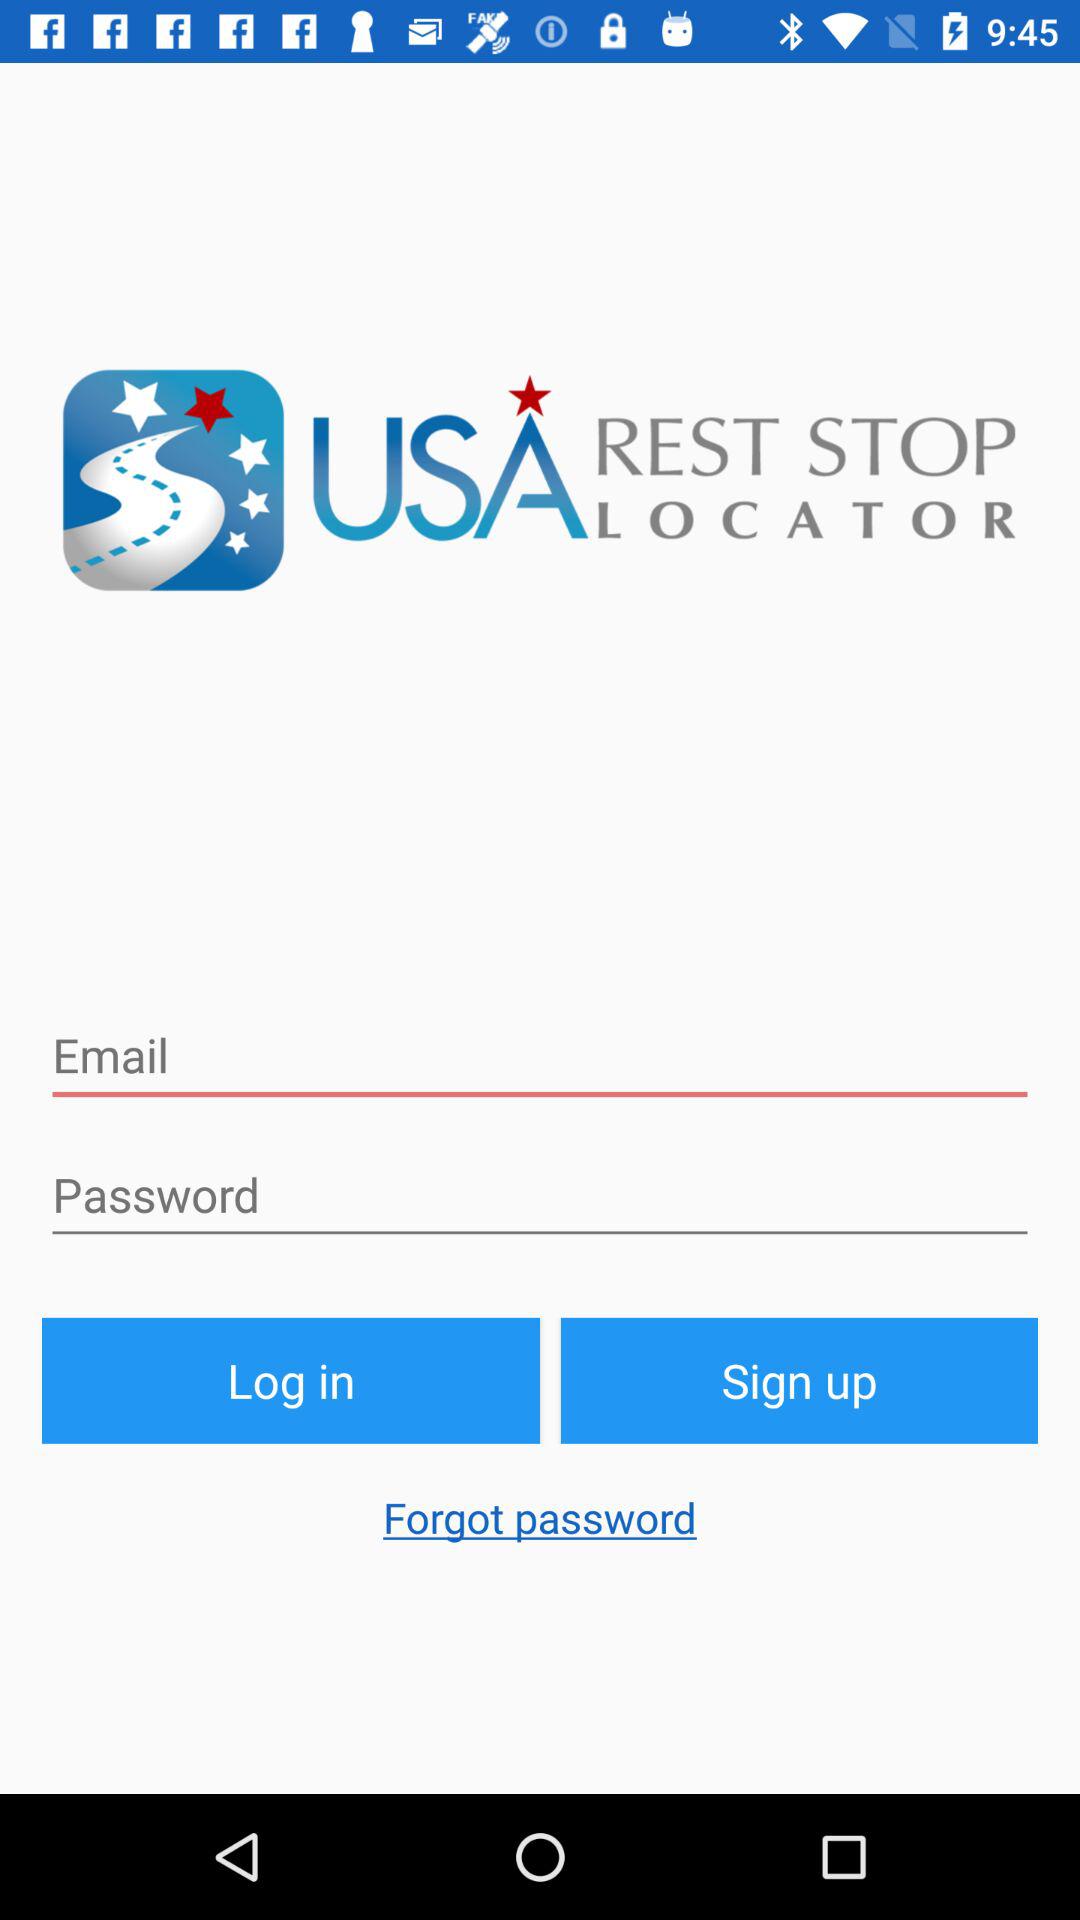 Image resolution: width=1080 pixels, height=1920 pixels. I want to click on select item to the left of the sign up, so click(291, 1380).